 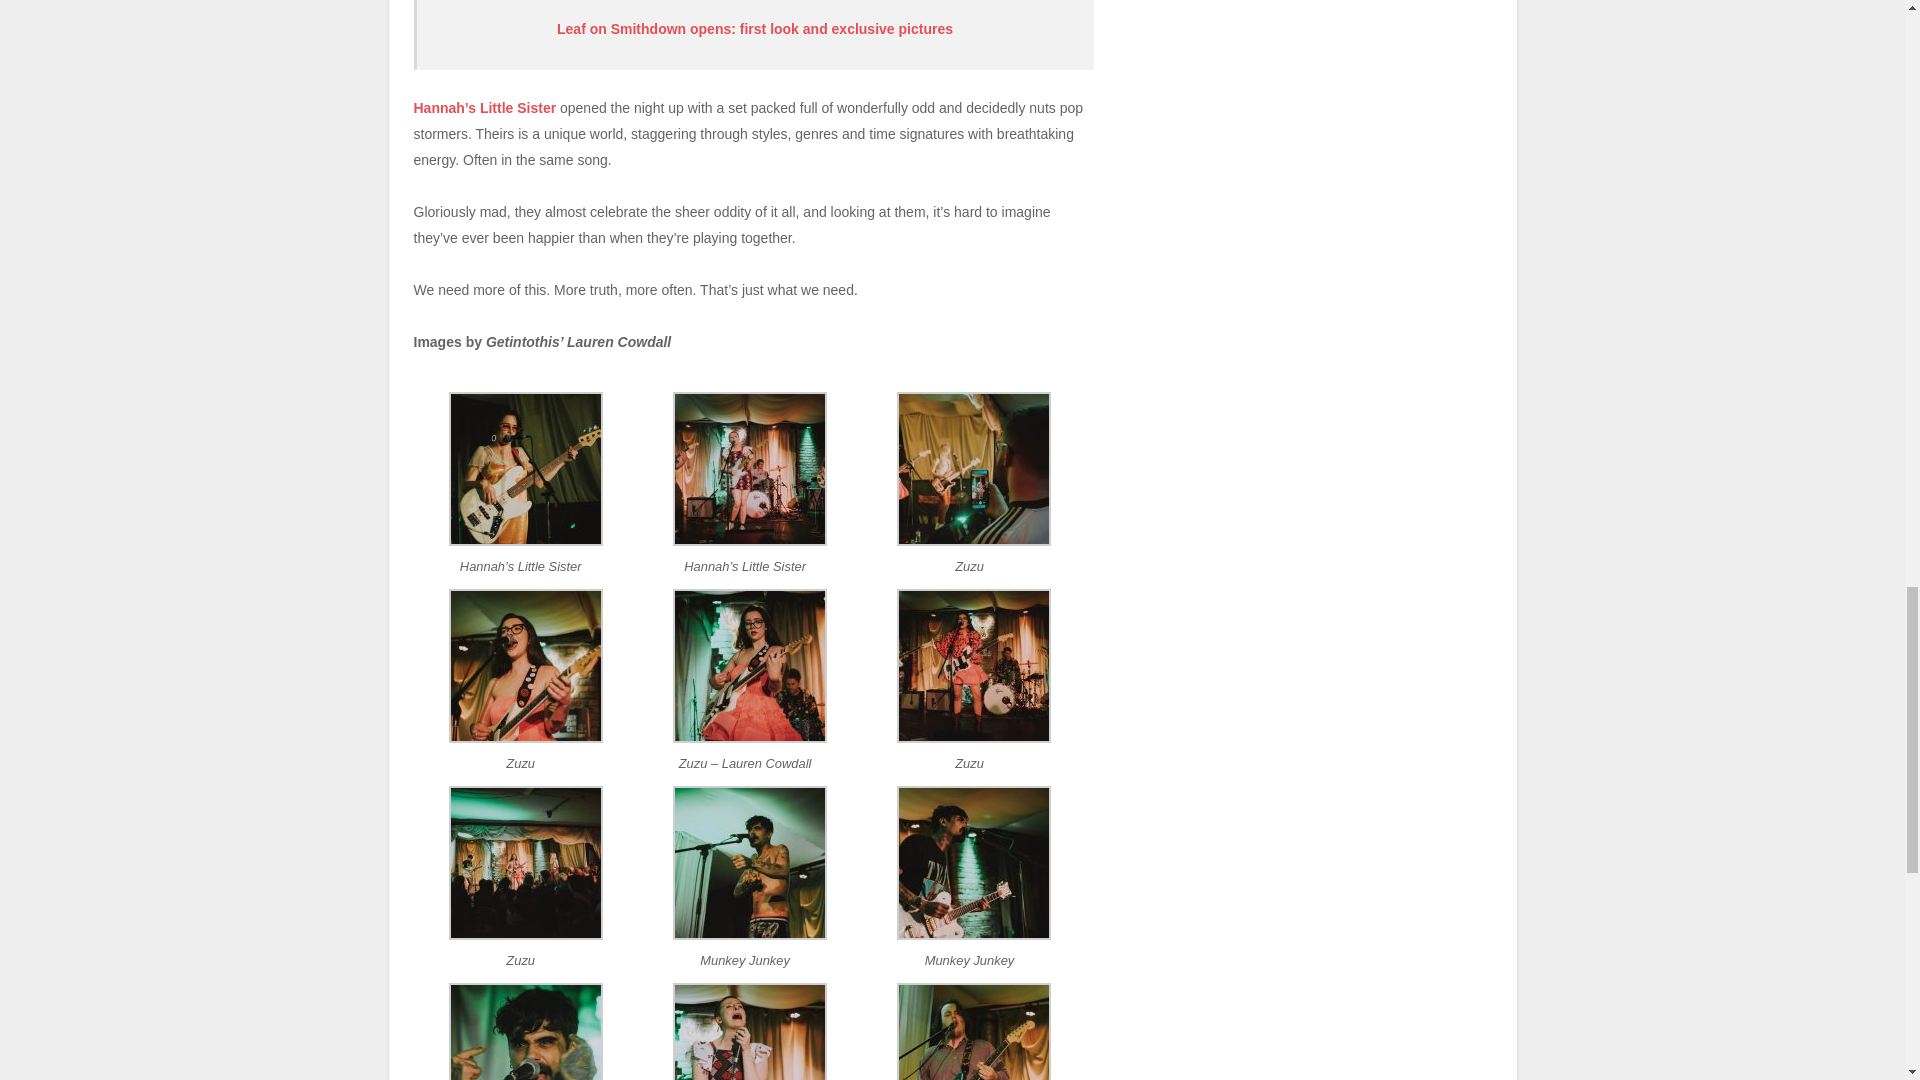 What do you see at coordinates (973, 738) in the screenshot?
I see `Zuzu` at bounding box center [973, 738].